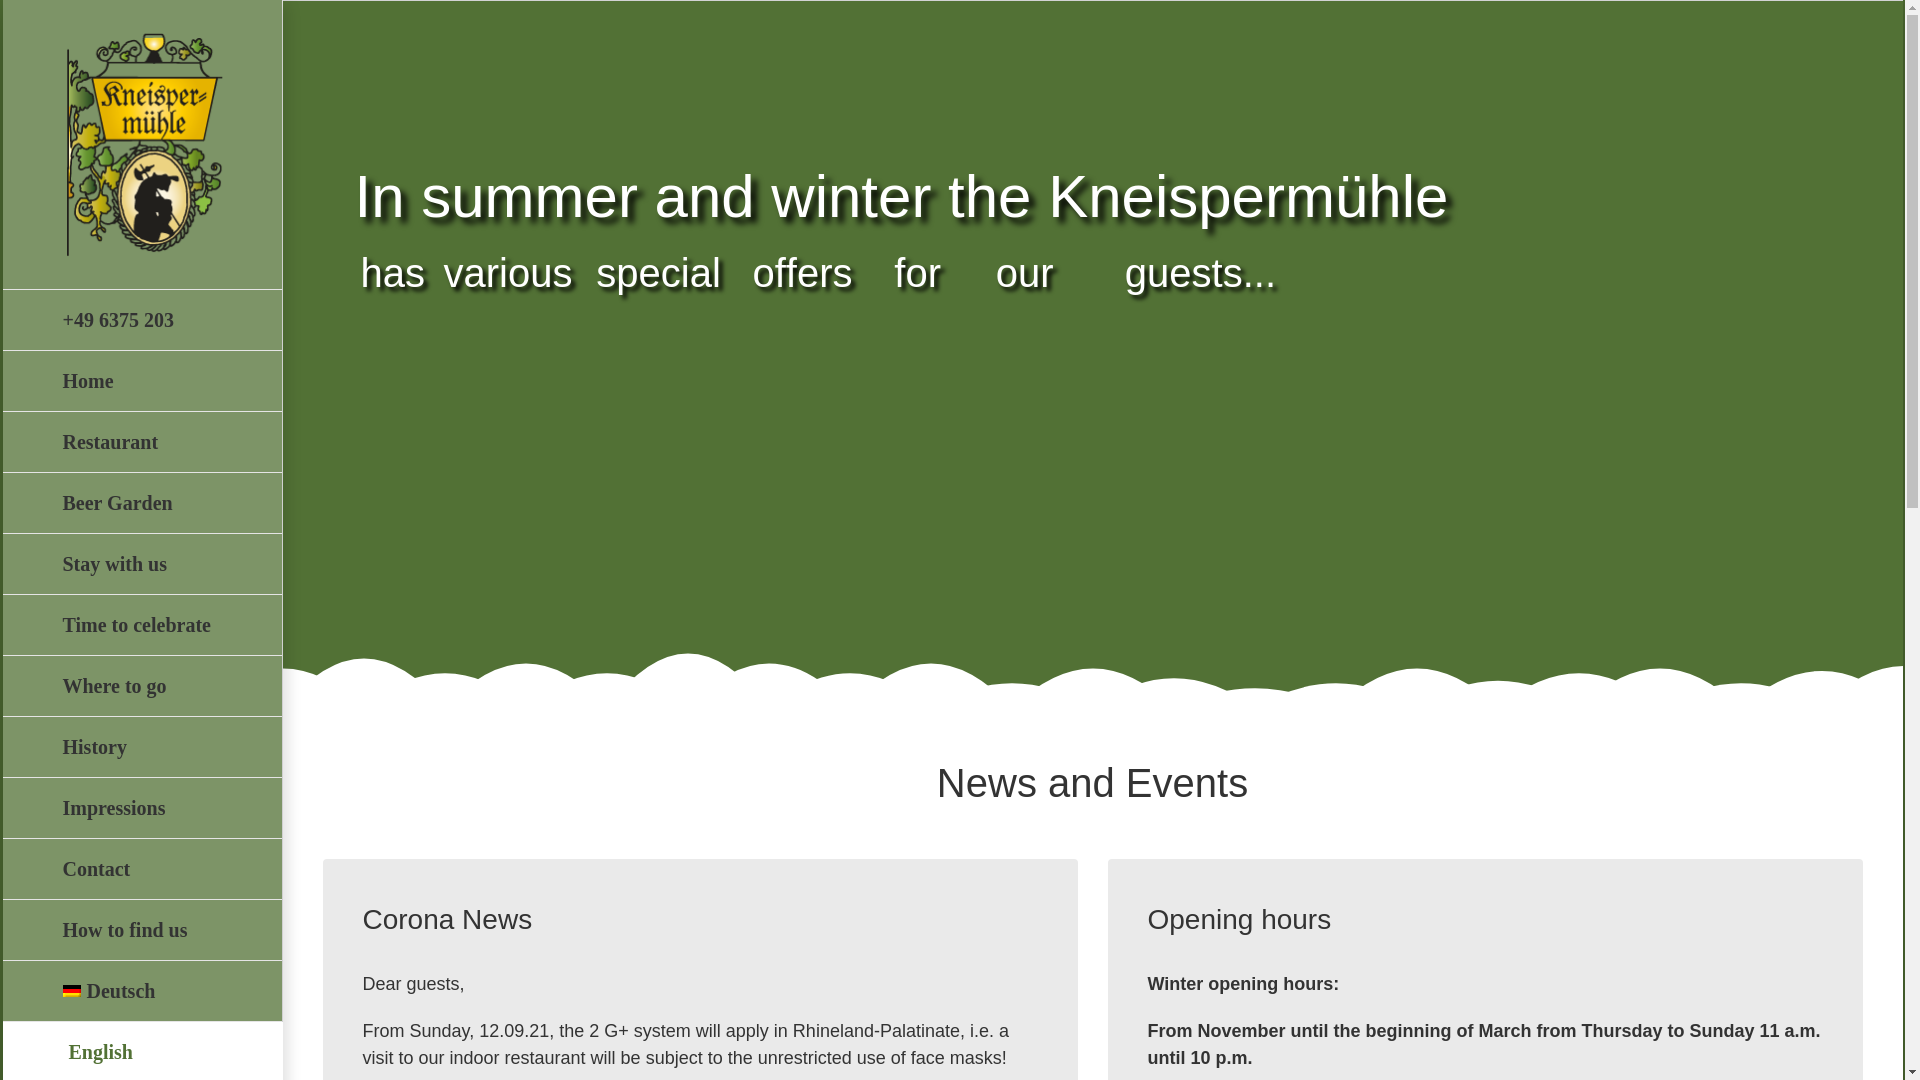  Describe the element at coordinates (140, 381) in the screenshot. I see `Home` at that location.